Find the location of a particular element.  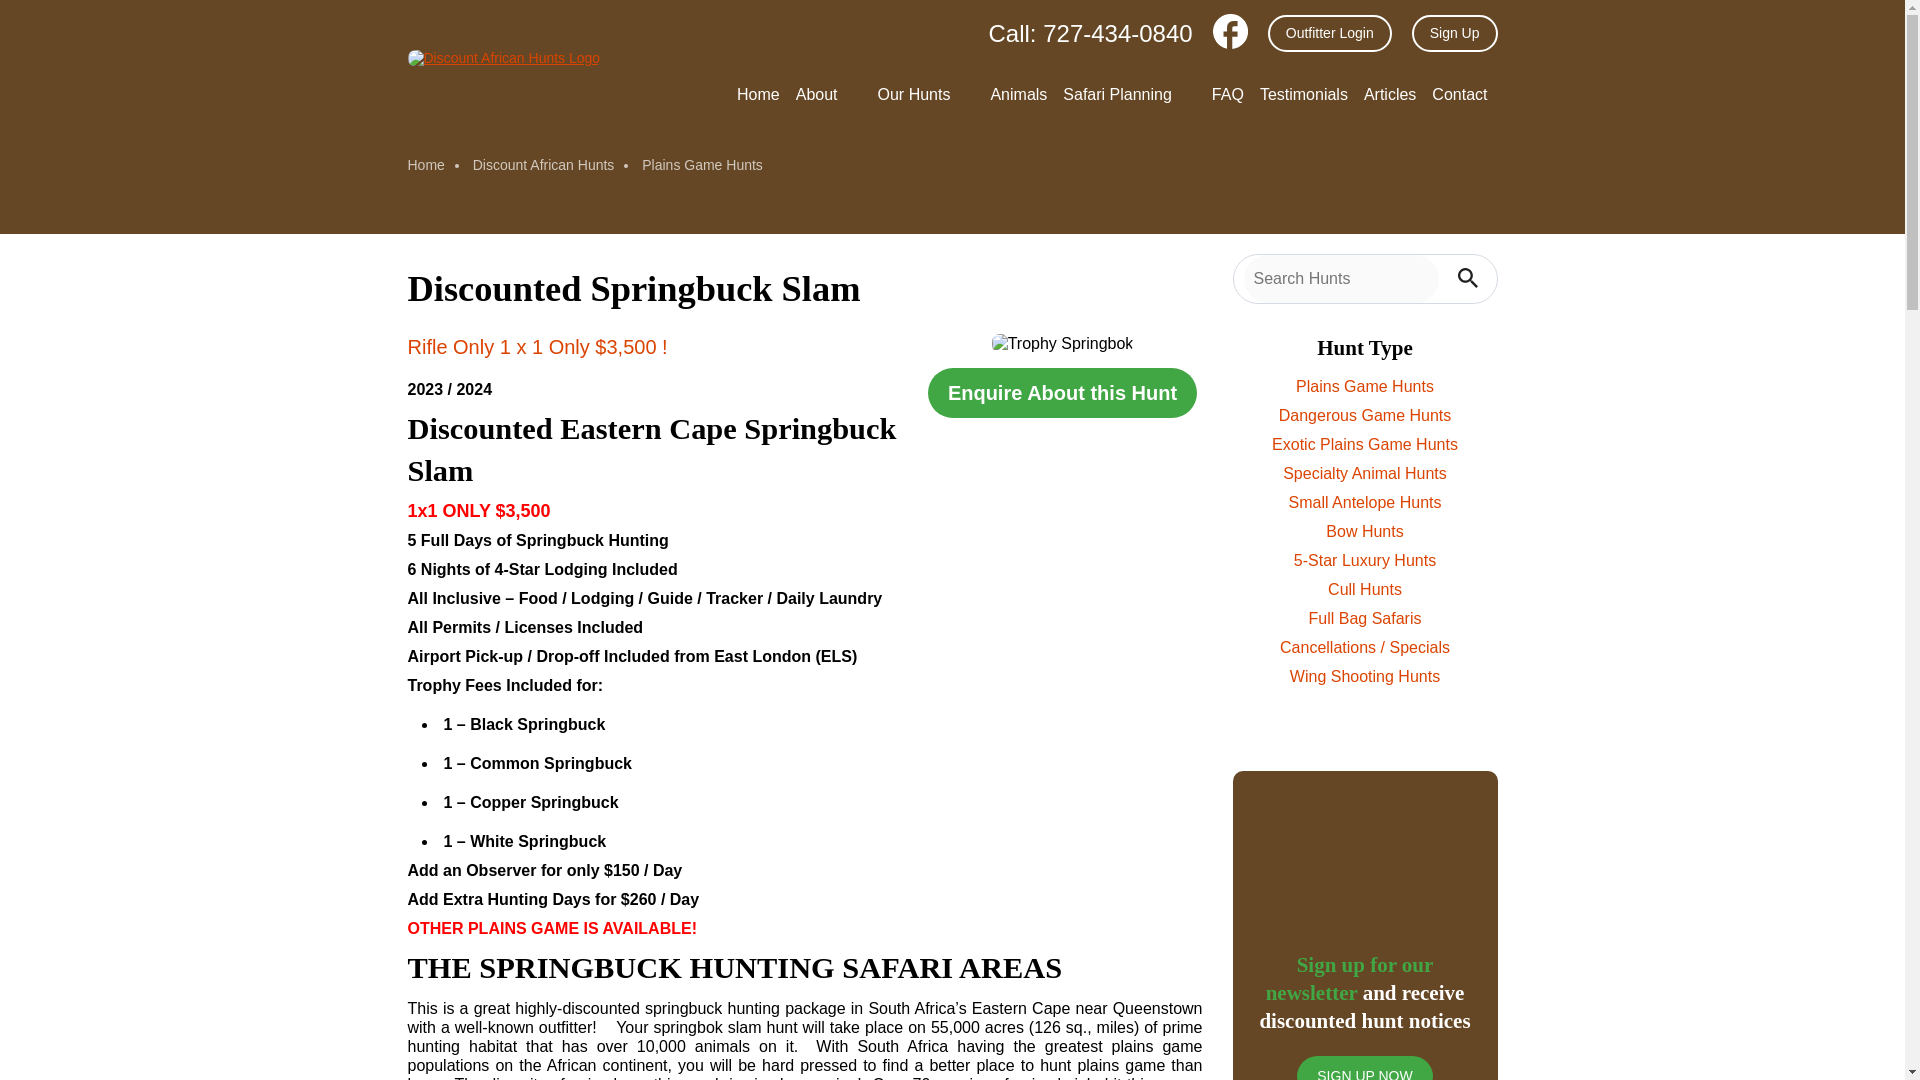

Sign Up is located at coordinates (1454, 32).